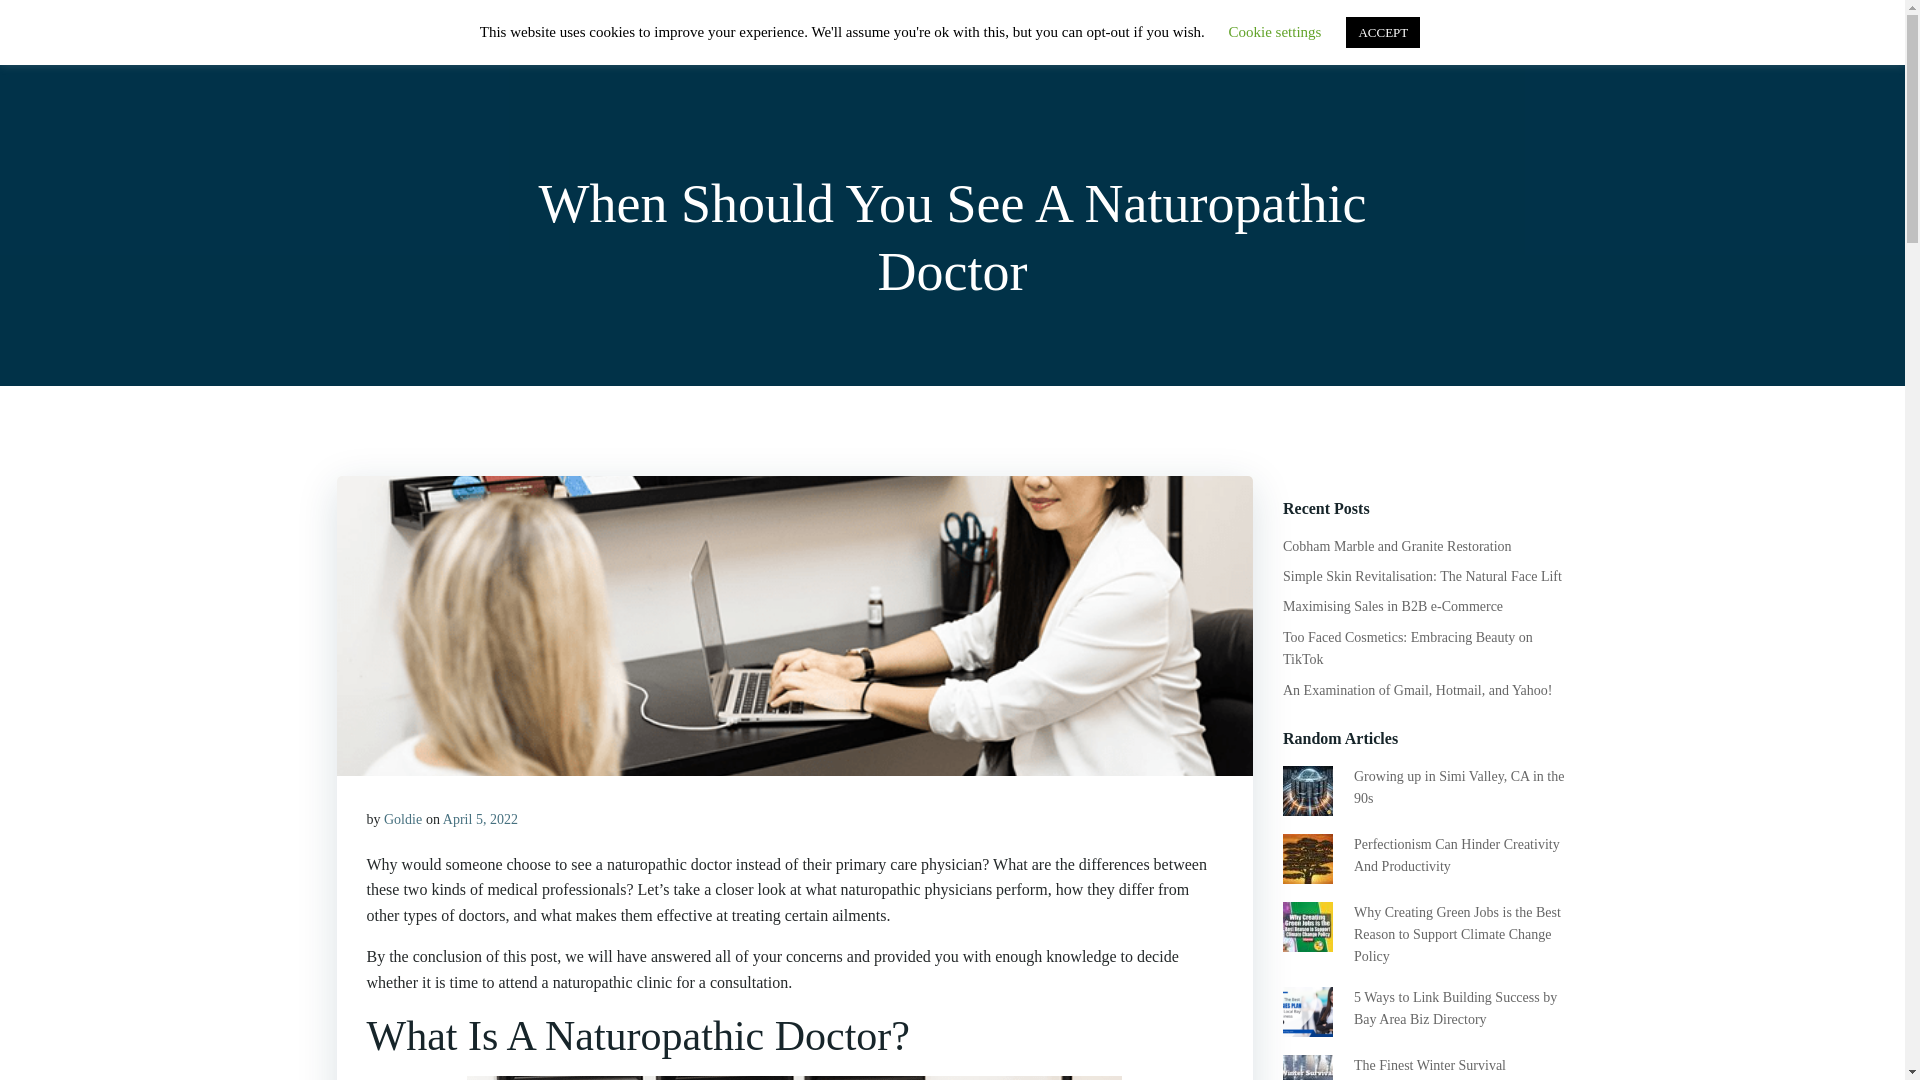  Describe the element at coordinates (1336, 44) in the screenshot. I see `ARTICLES` at that location.